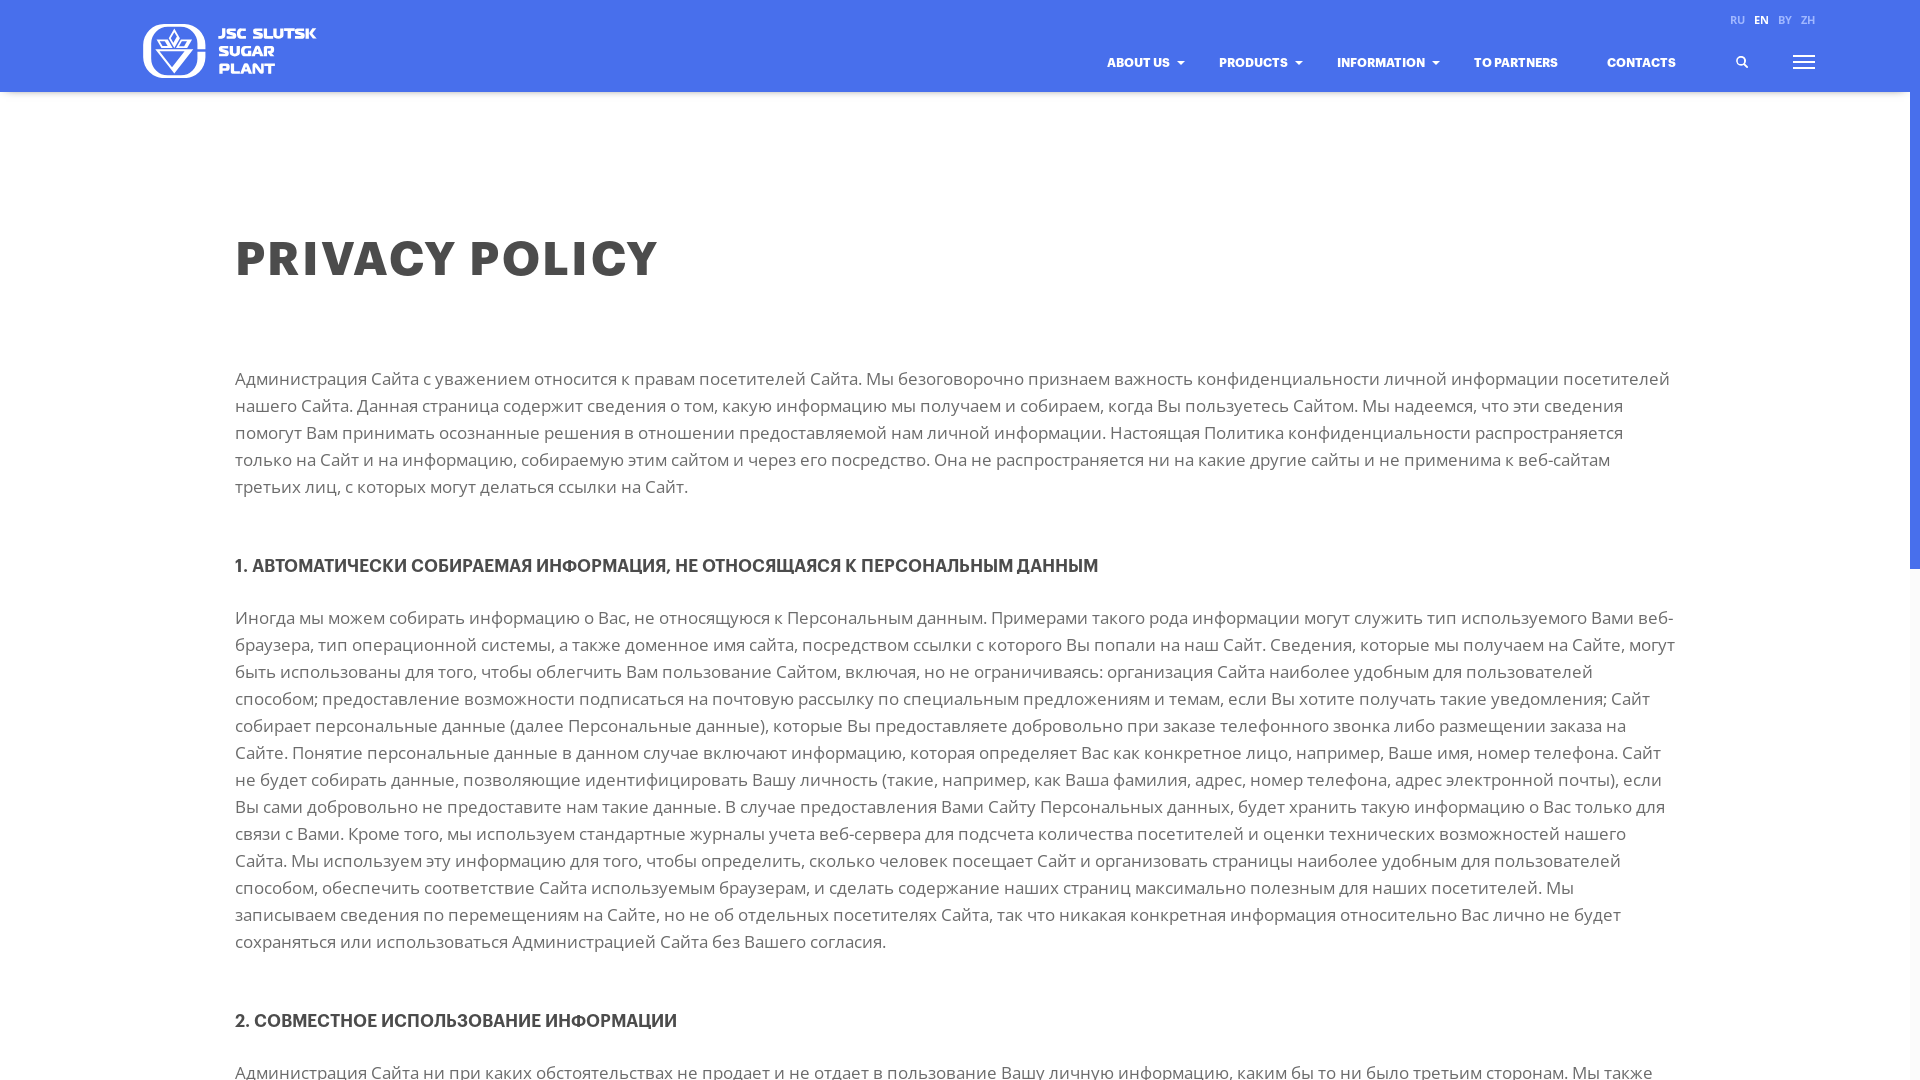 The height and width of the screenshot is (1080, 1920). I want to click on RU, so click(1738, 20).